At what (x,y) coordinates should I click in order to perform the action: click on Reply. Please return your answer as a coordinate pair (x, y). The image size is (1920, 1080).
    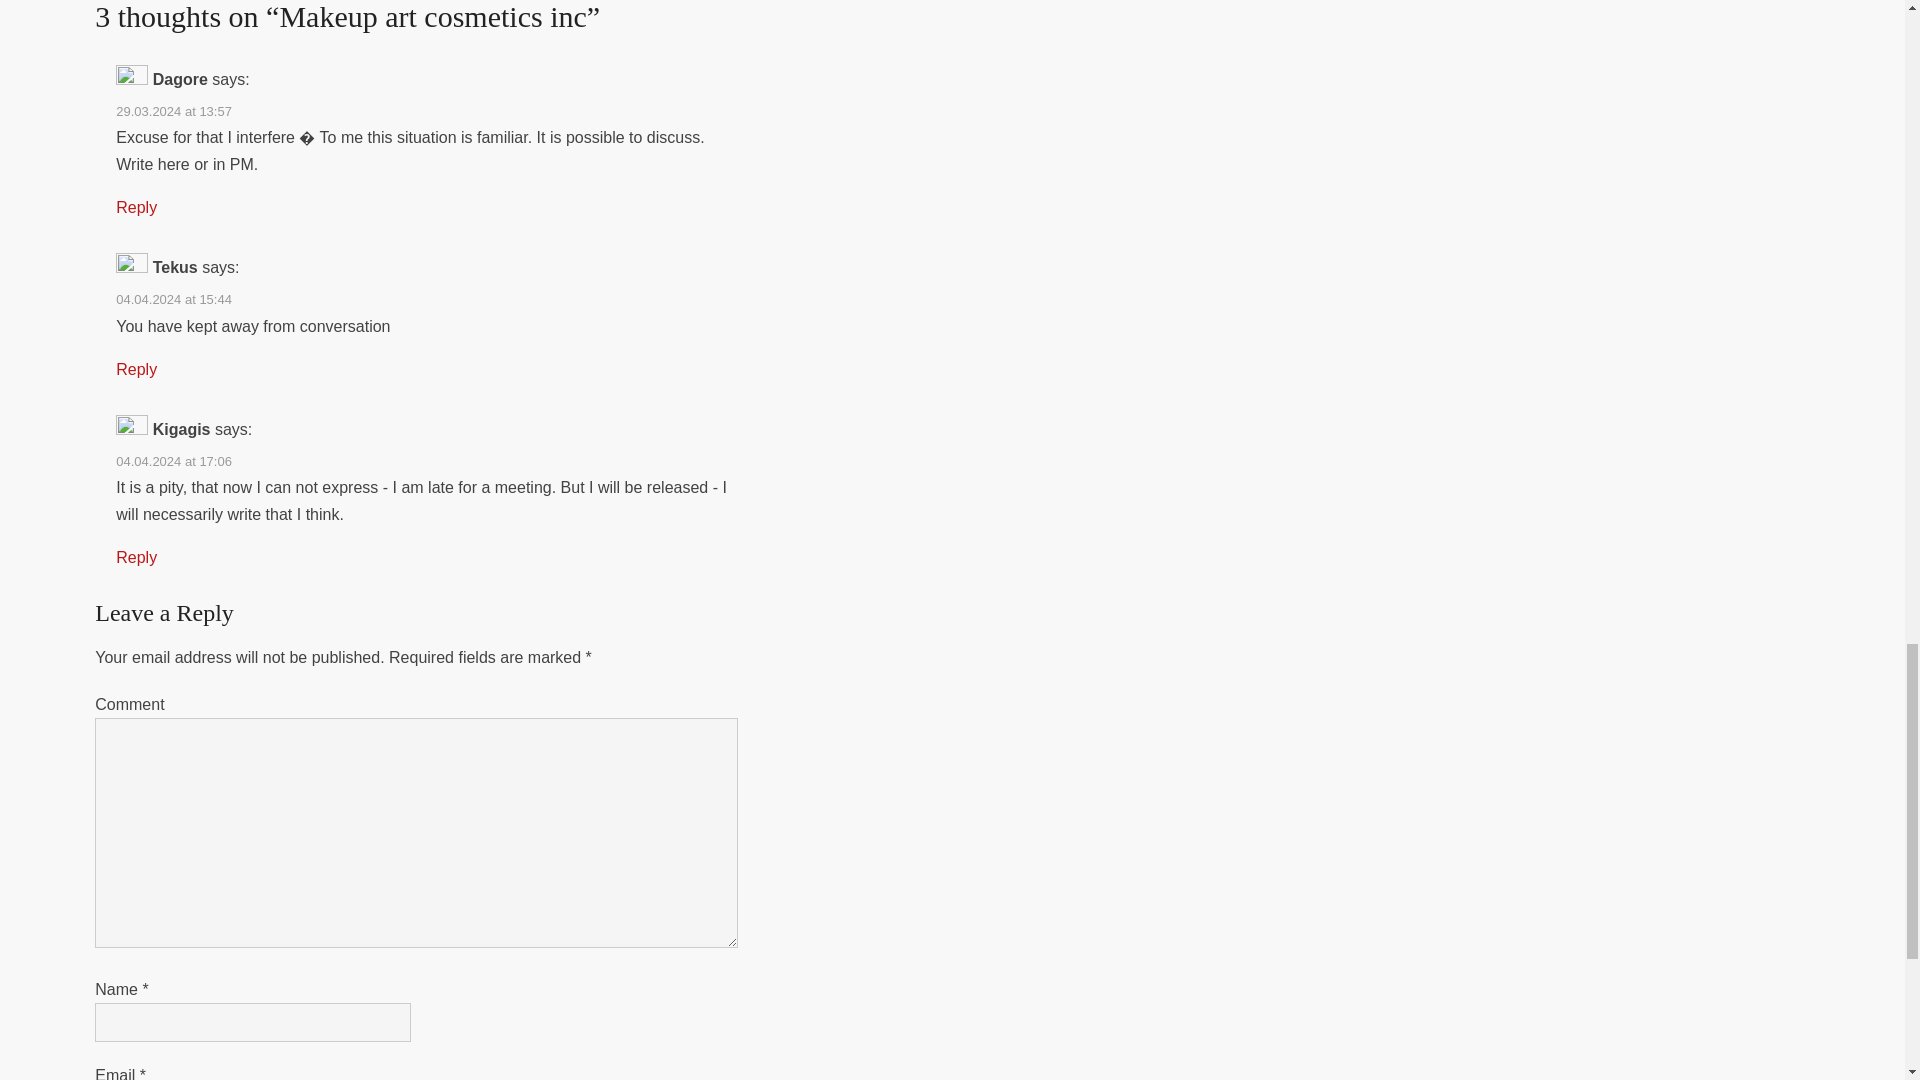
    Looking at the image, I should click on (136, 207).